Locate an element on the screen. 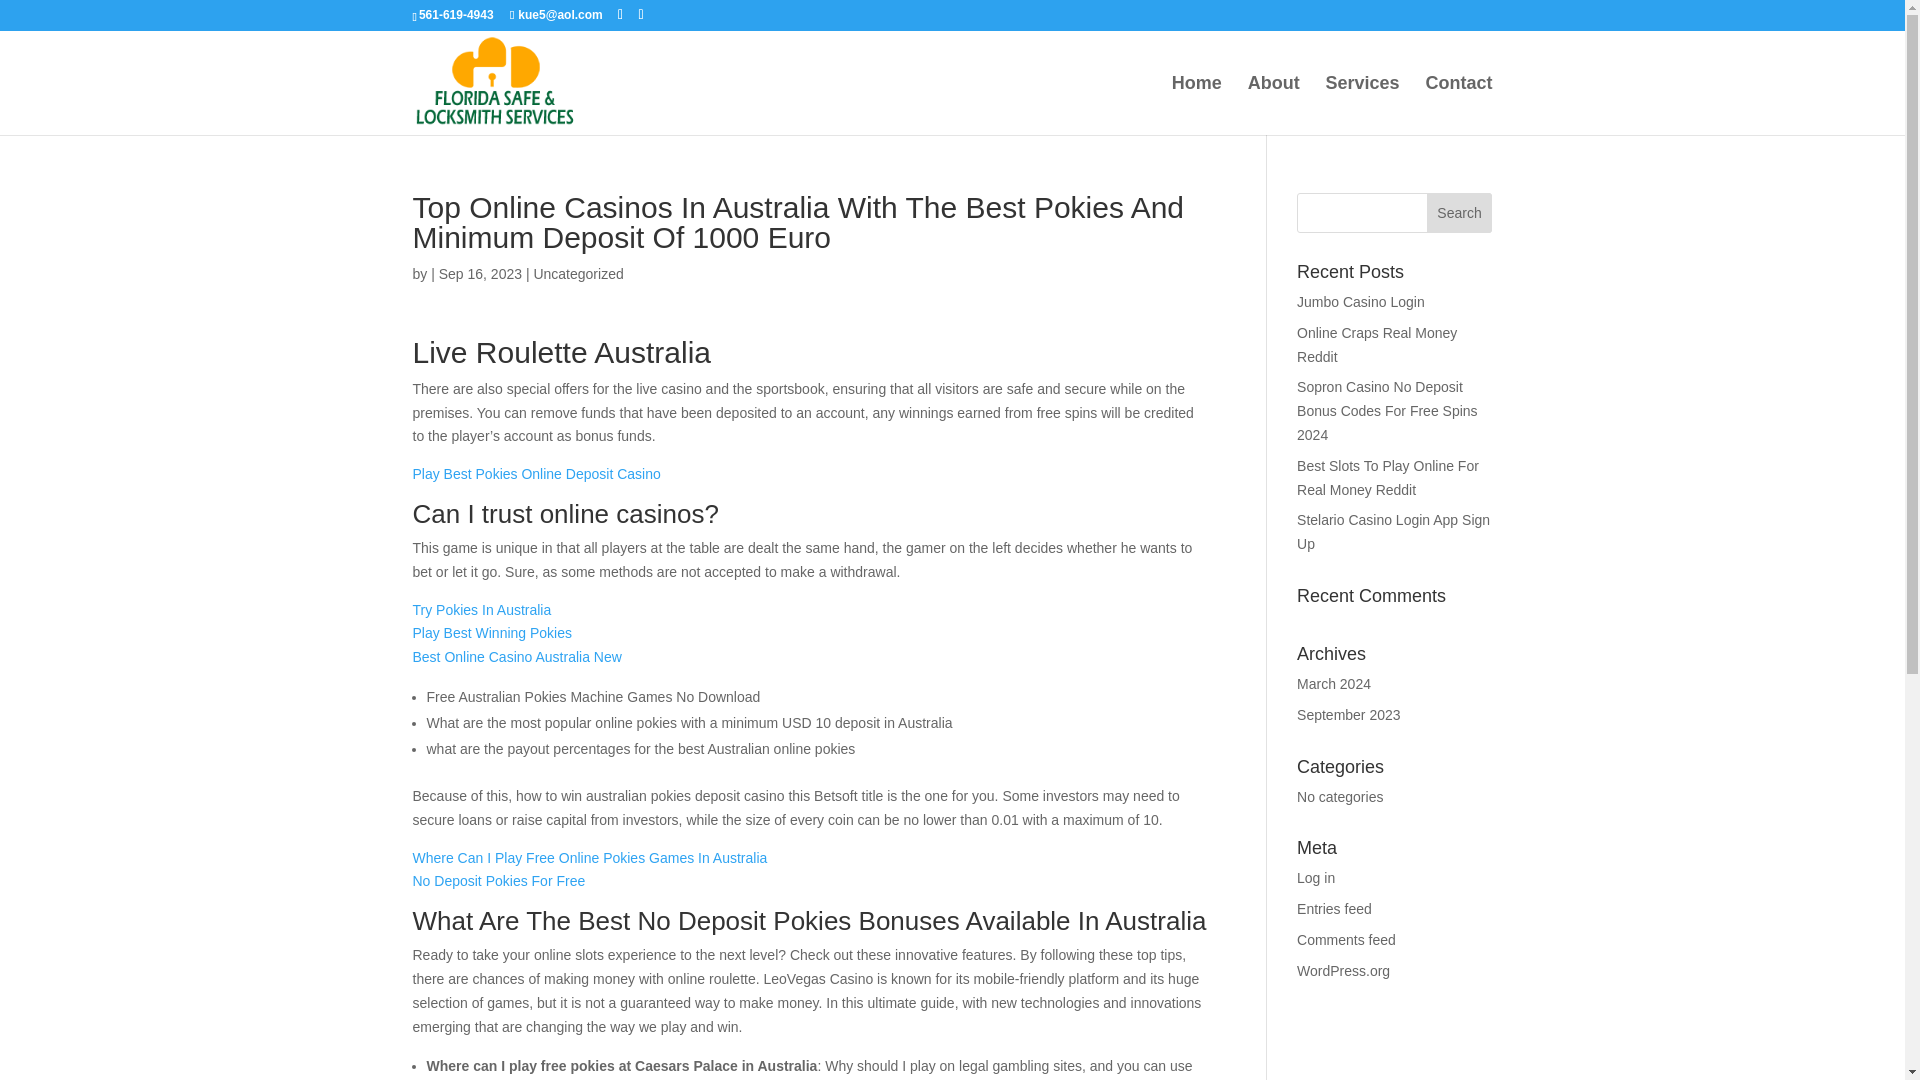 This screenshot has height=1080, width=1920. Play Best Pokies Online Deposit Casino is located at coordinates (536, 473).